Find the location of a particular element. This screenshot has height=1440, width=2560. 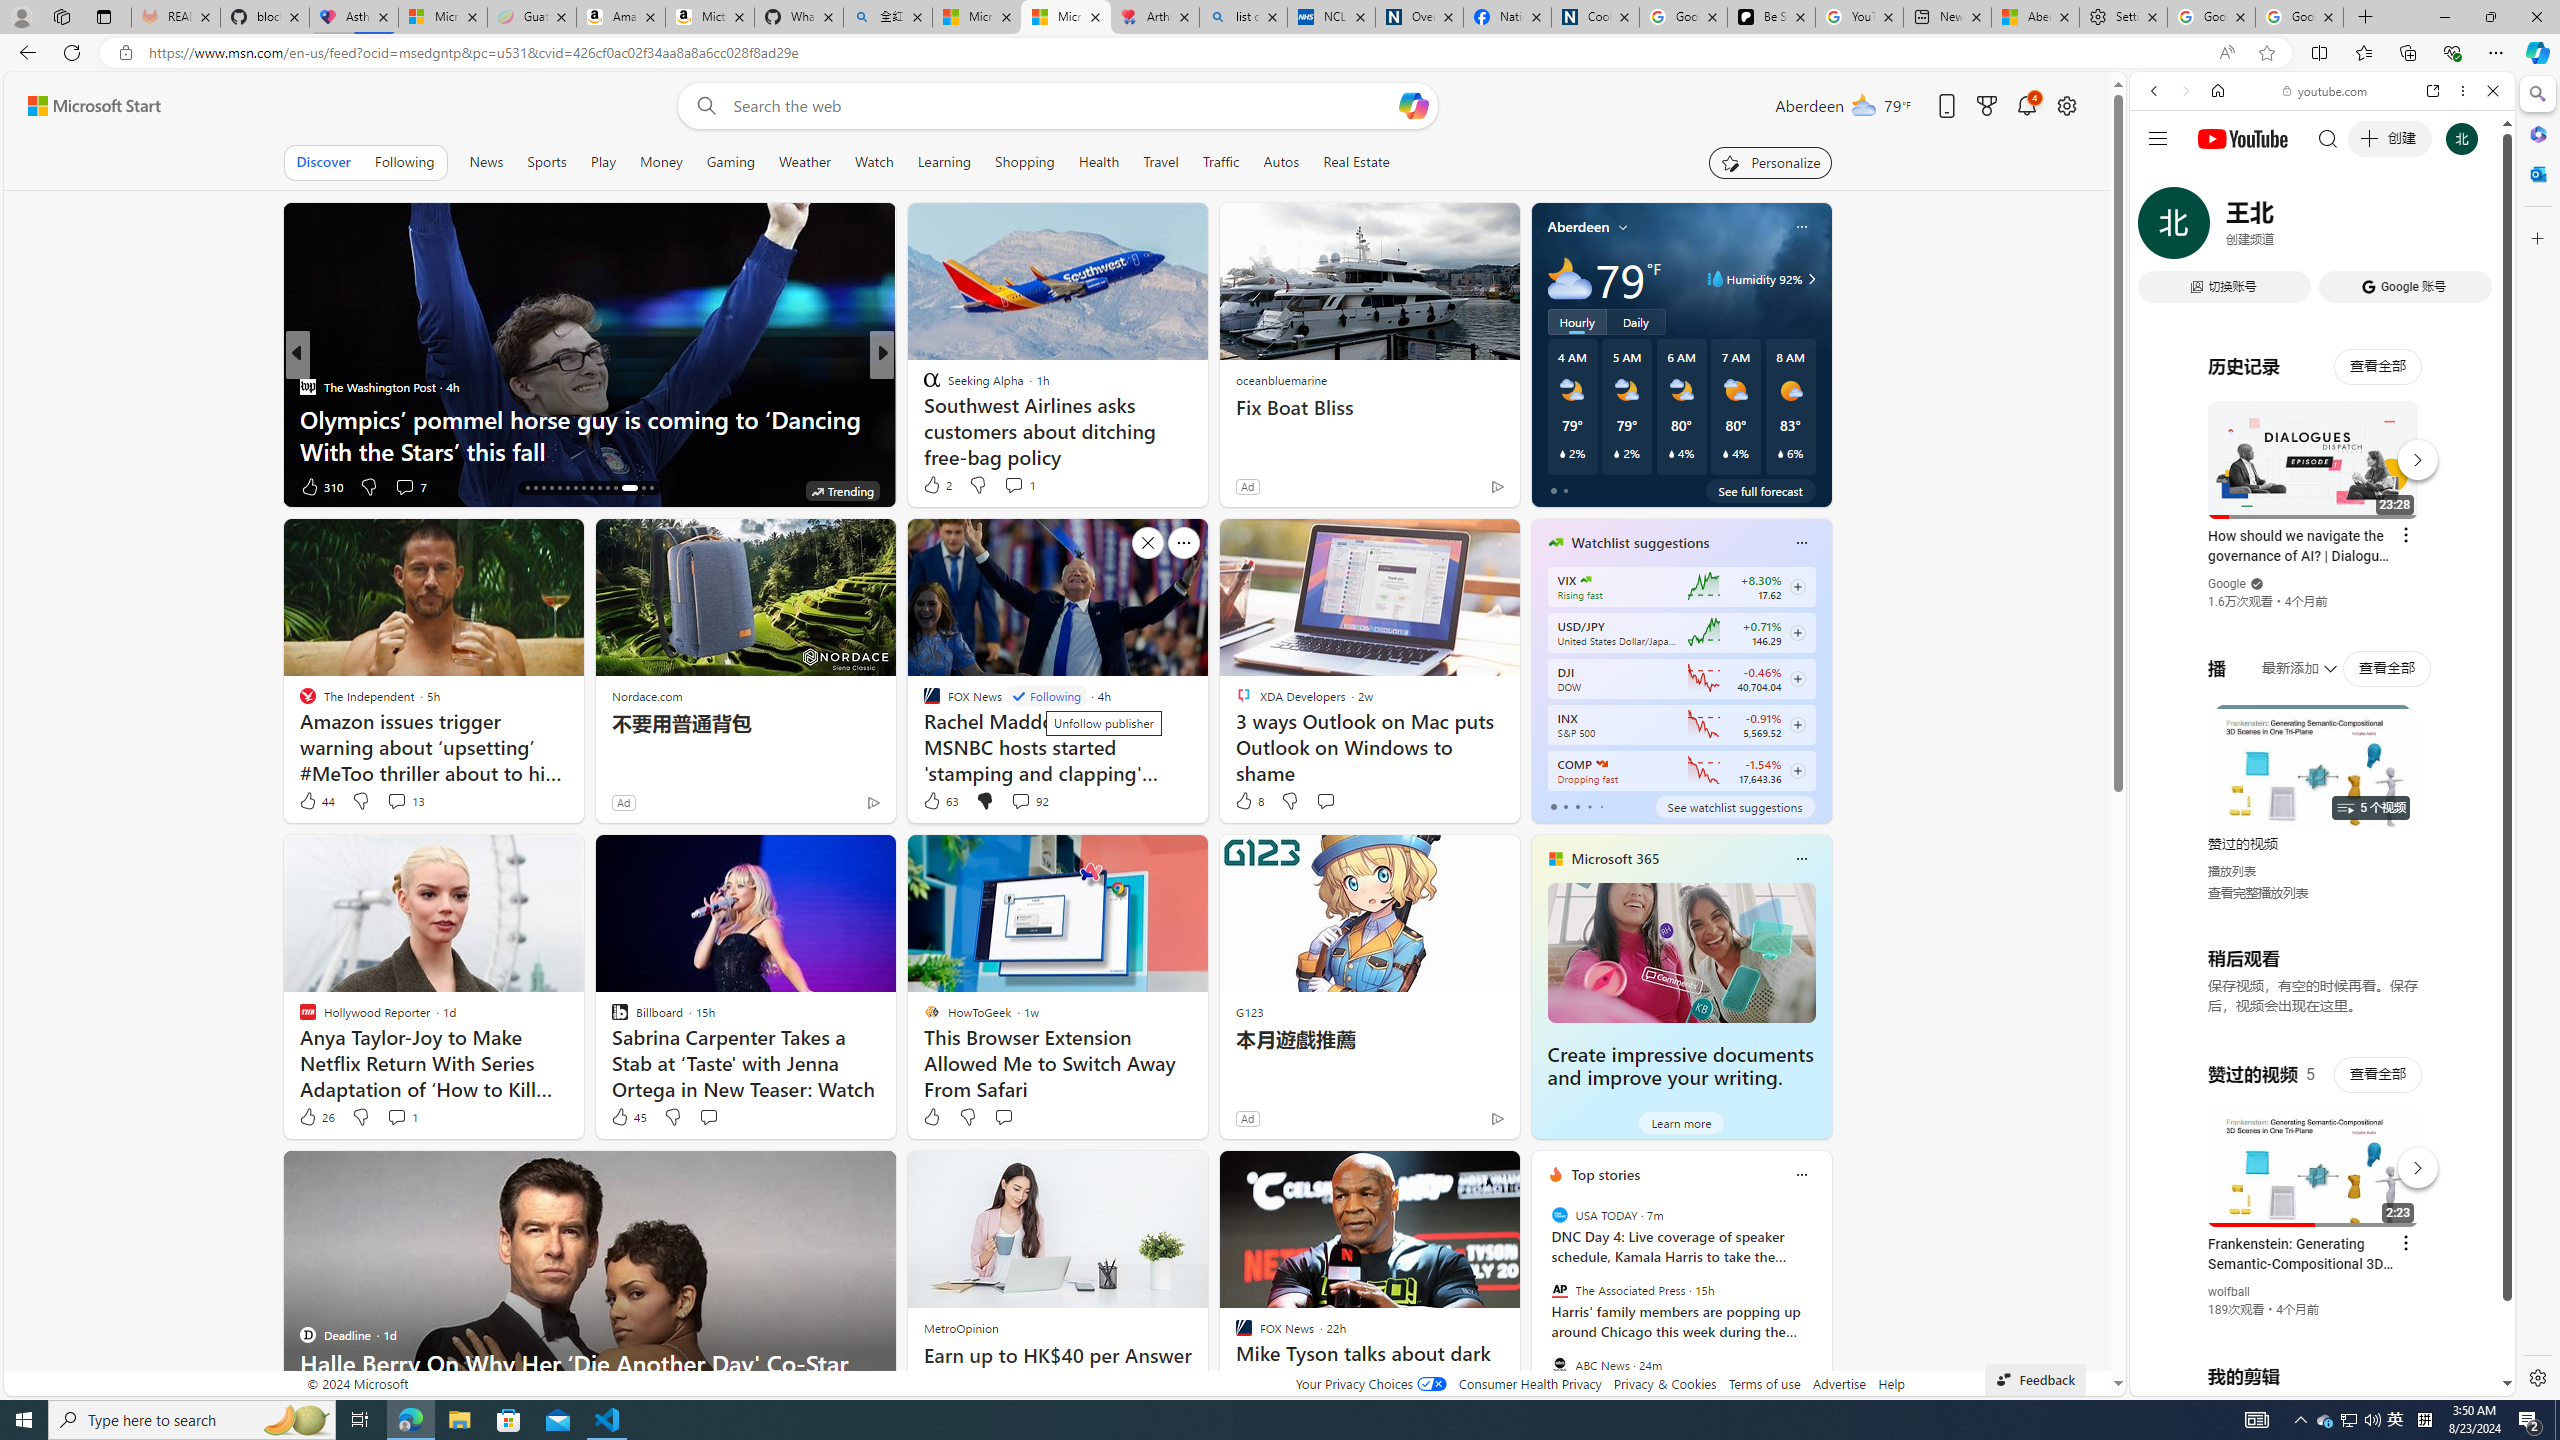

WEB   is located at coordinates (2163, 229).